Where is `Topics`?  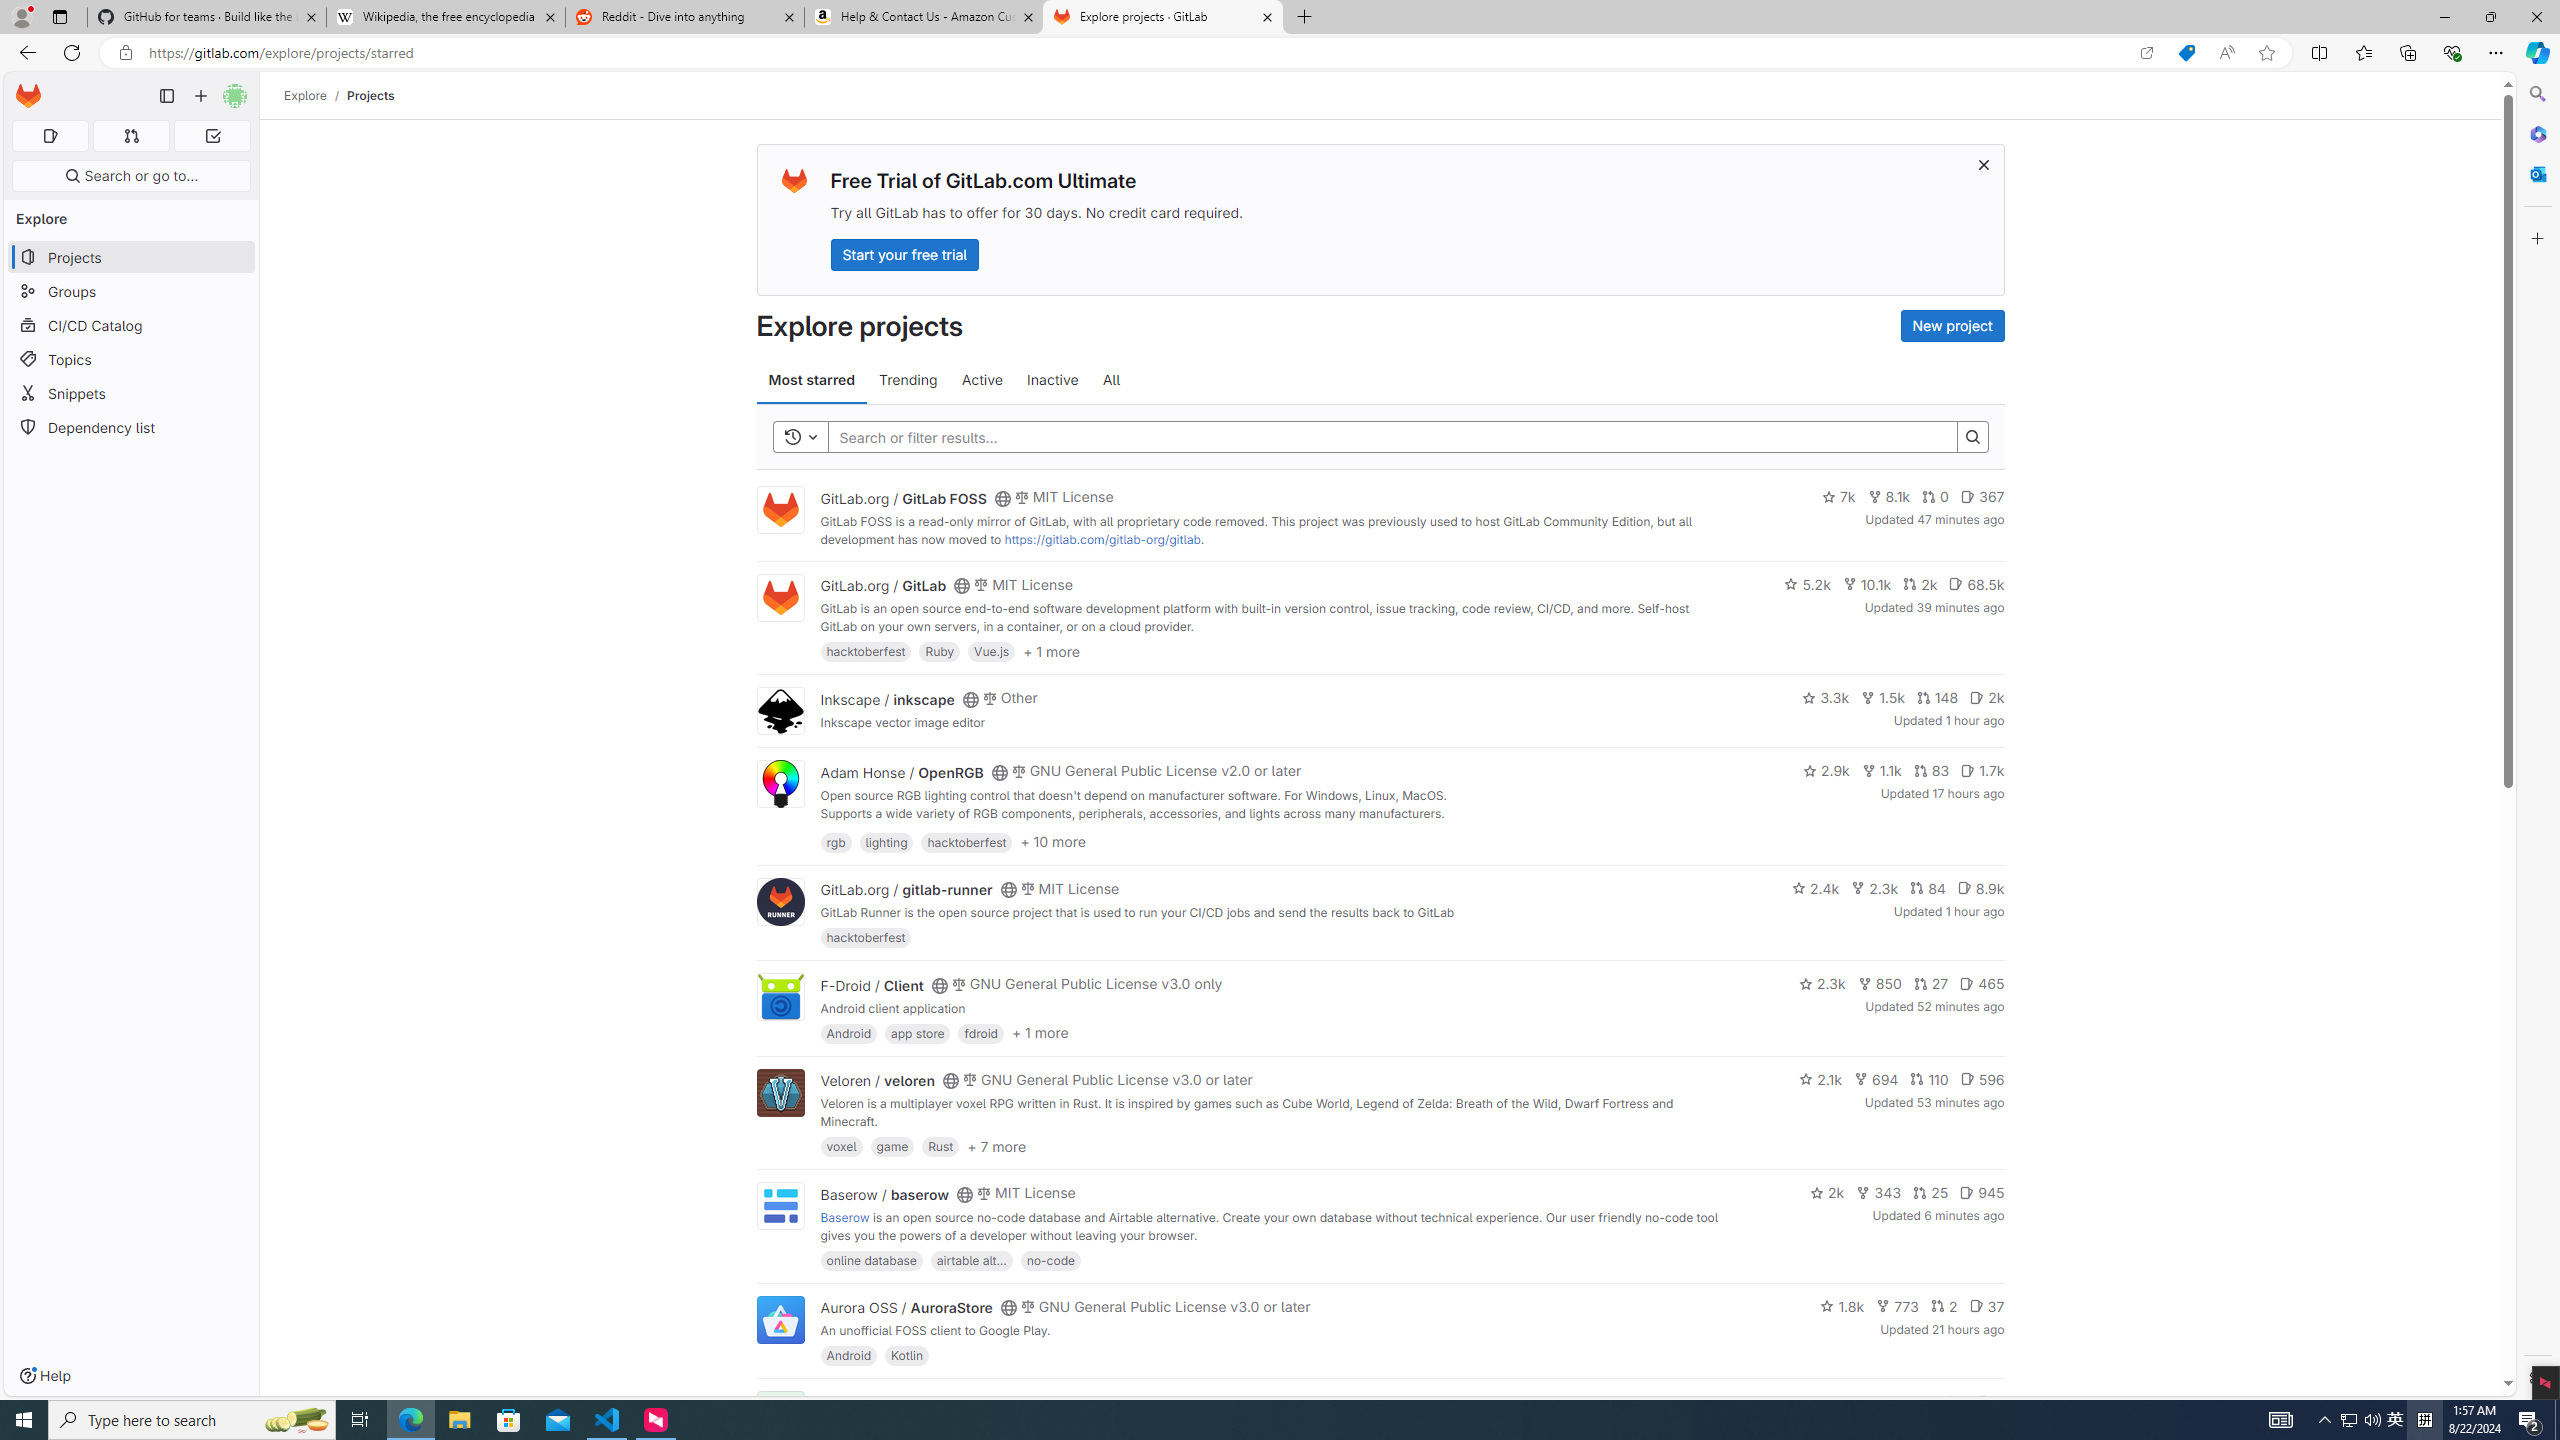 Topics is located at coordinates (132, 358).